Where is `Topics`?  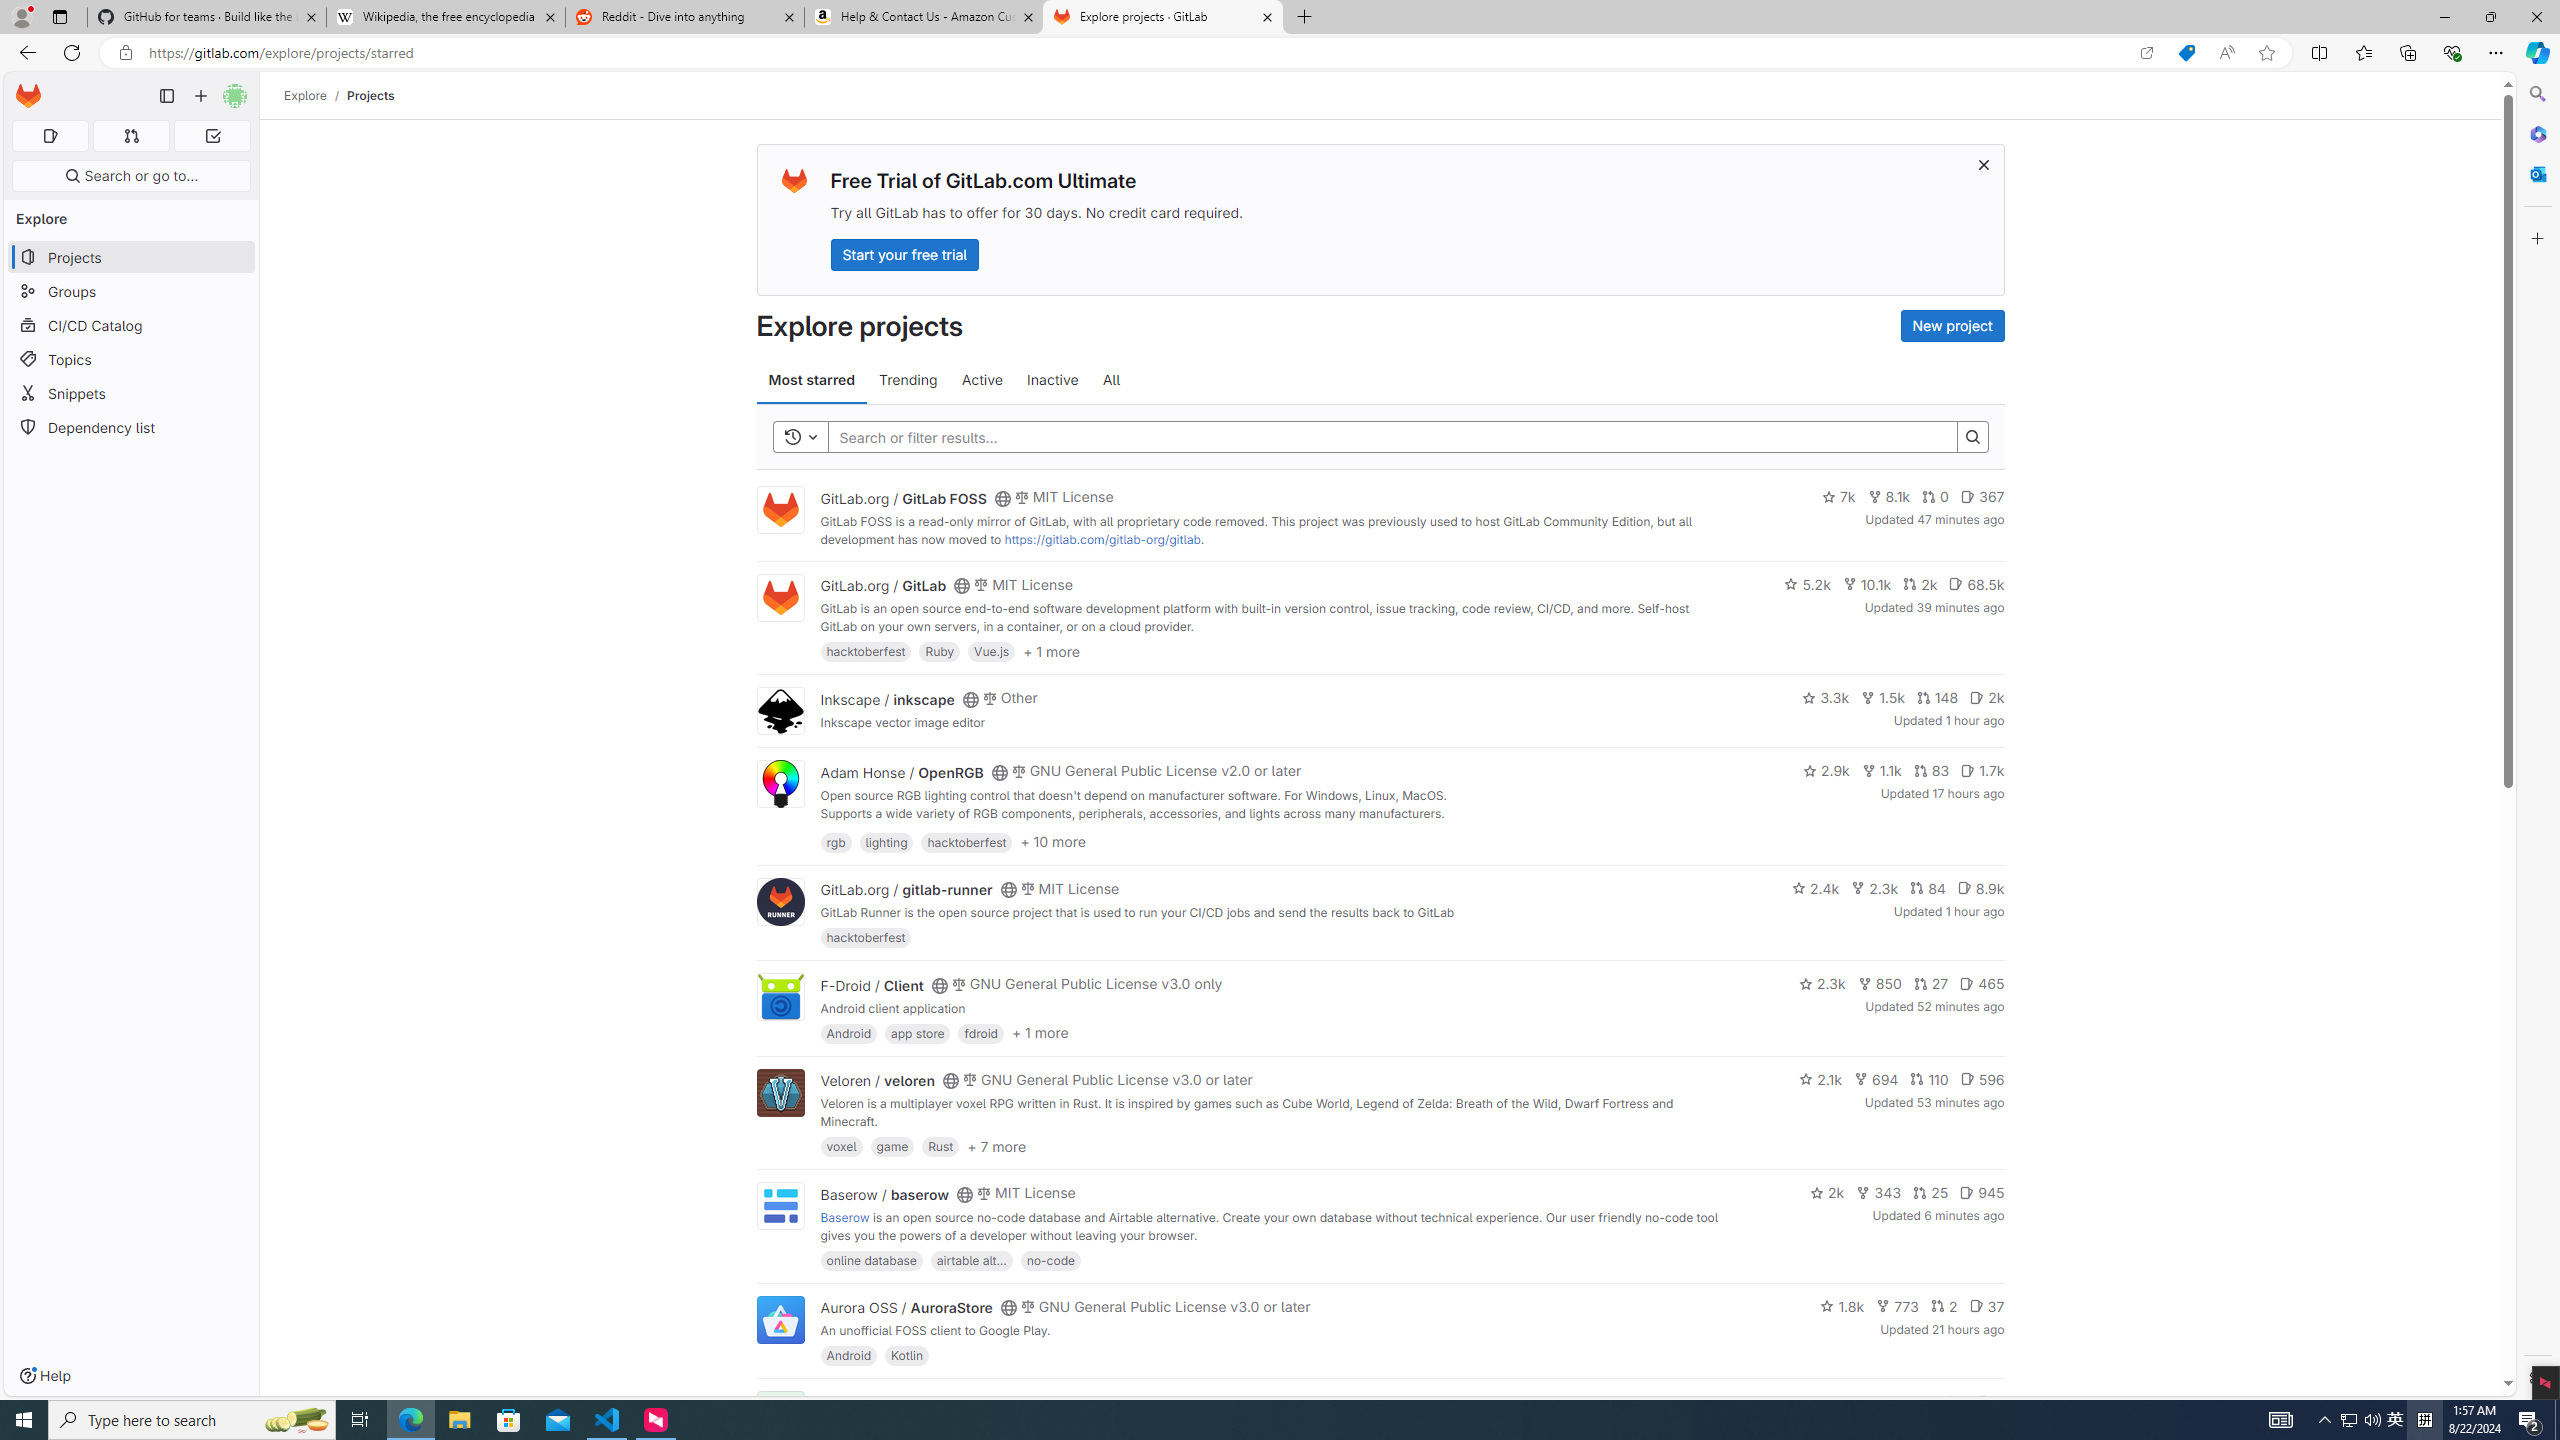 Topics is located at coordinates (132, 358).